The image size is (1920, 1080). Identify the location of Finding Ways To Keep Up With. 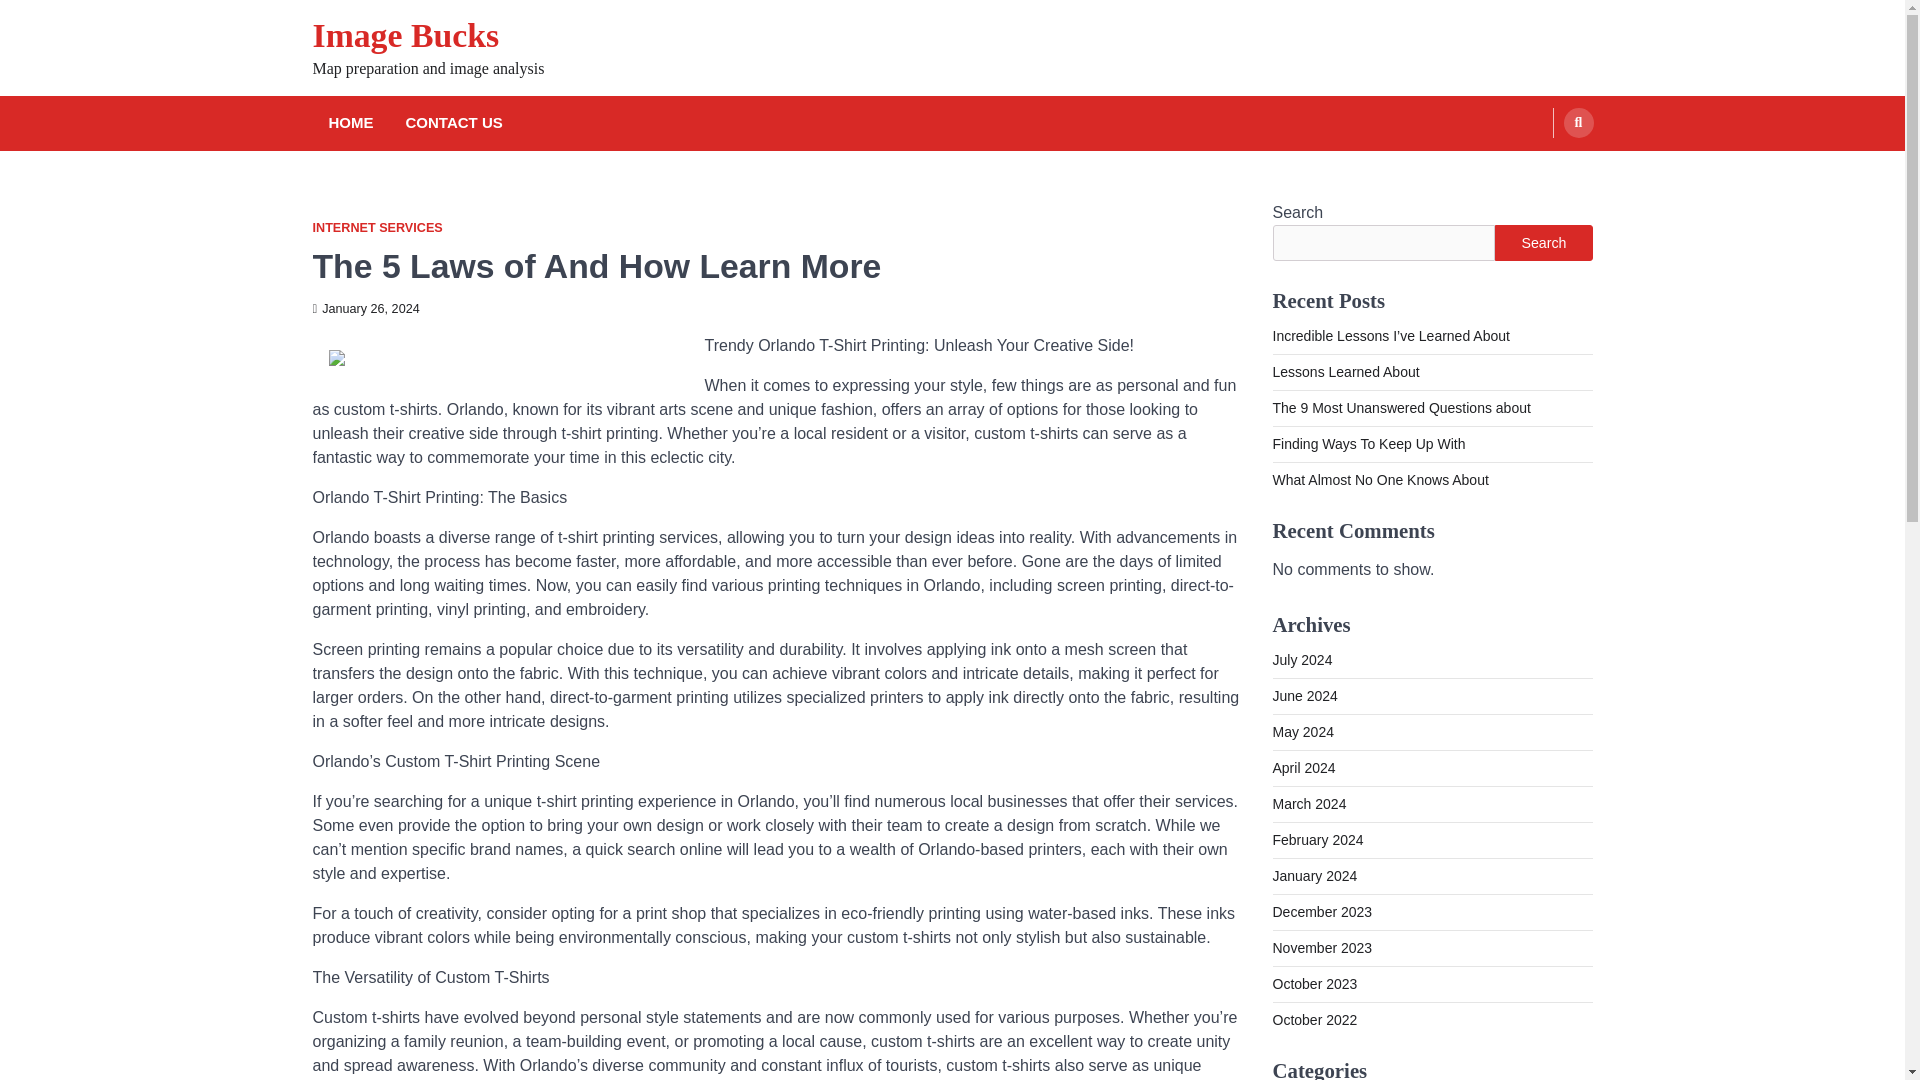
(1368, 444).